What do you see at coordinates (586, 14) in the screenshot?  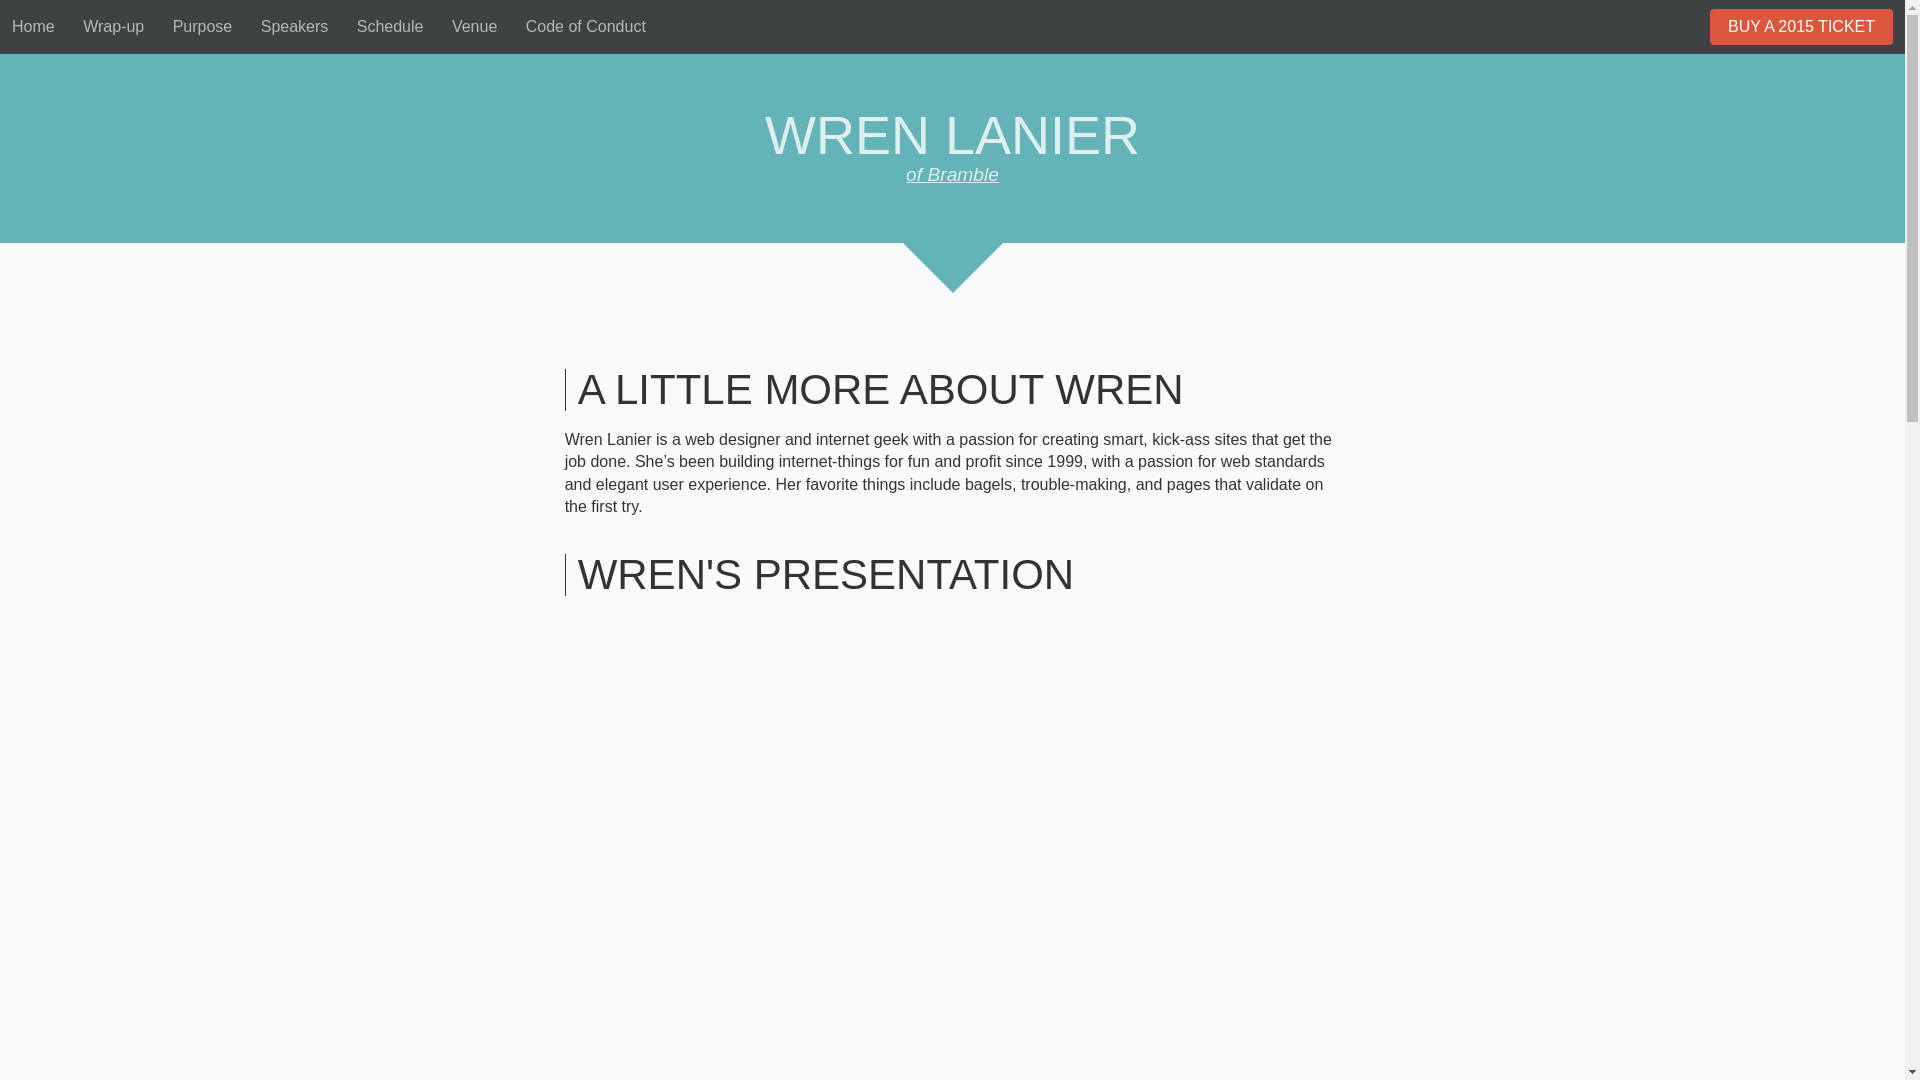 I see `Code of Conduct` at bounding box center [586, 14].